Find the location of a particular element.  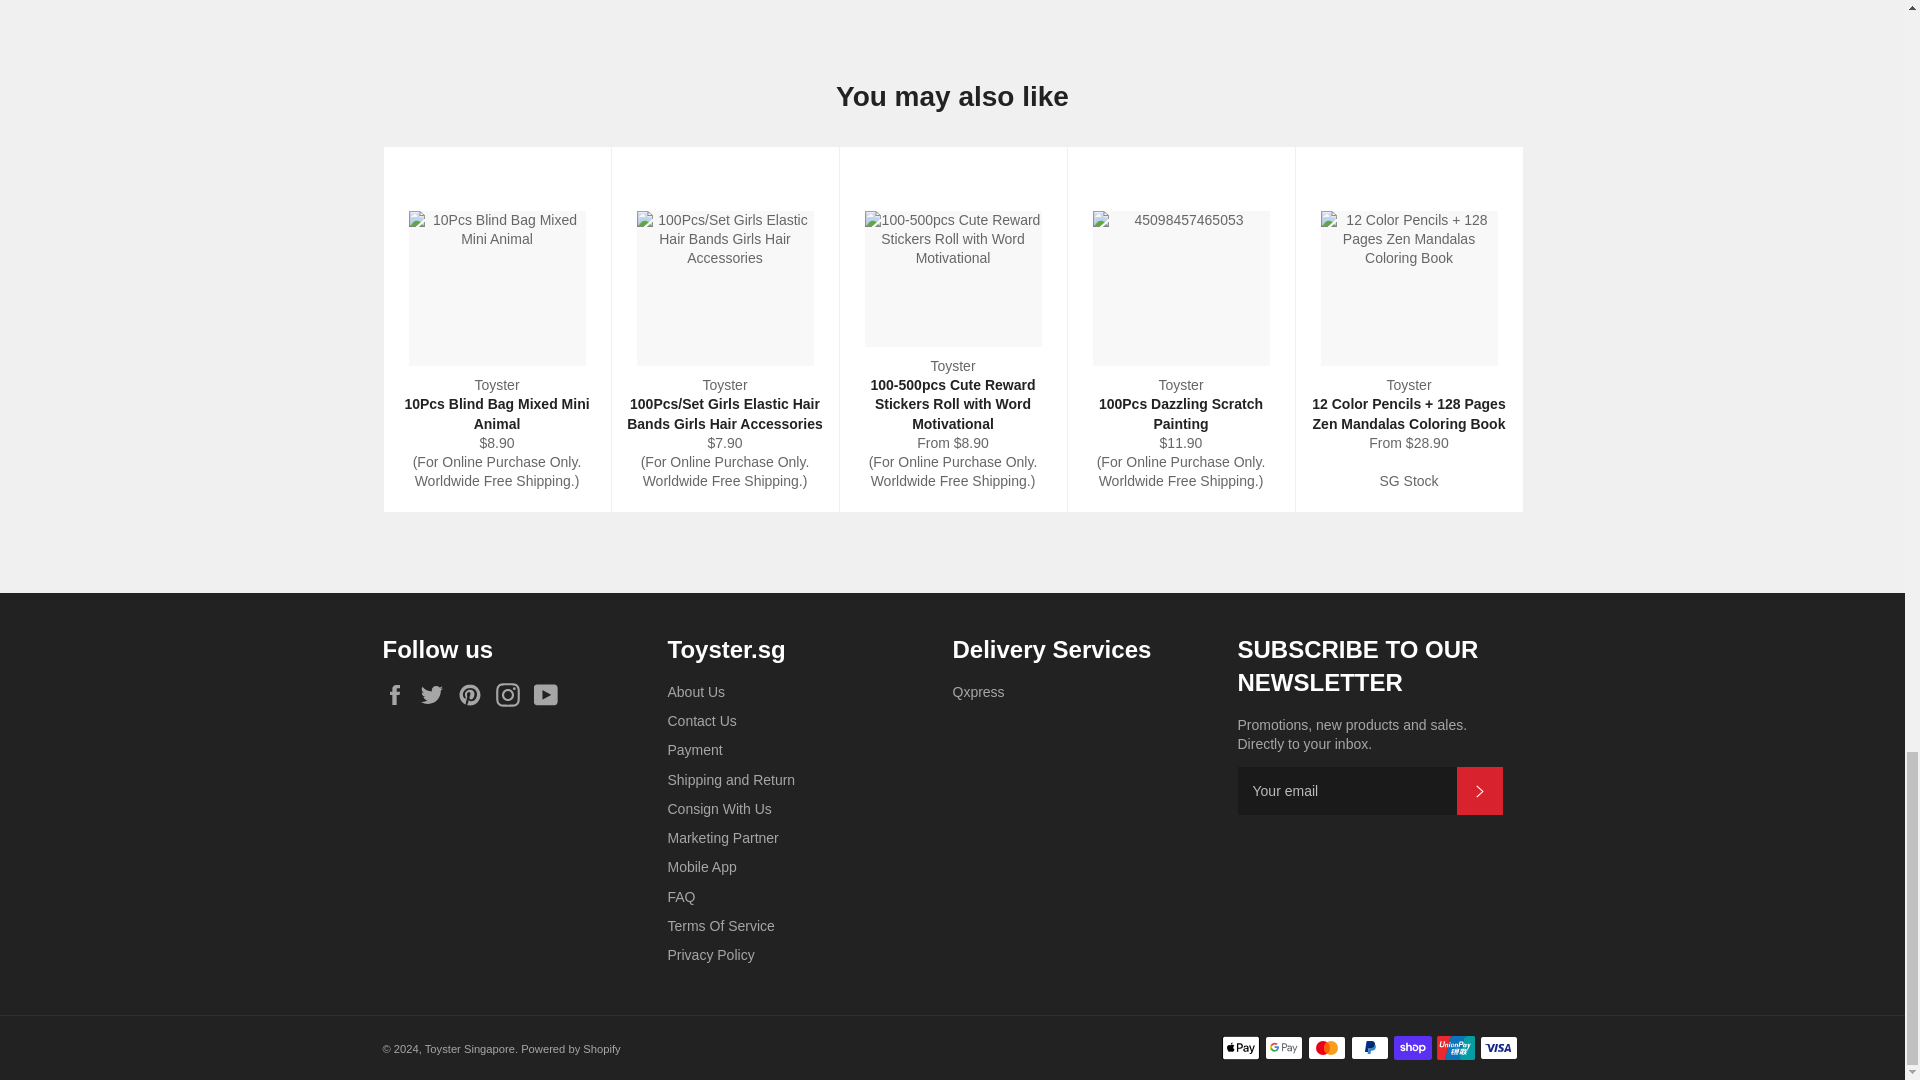

Toyster Singapore on Facebook is located at coordinates (399, 694).